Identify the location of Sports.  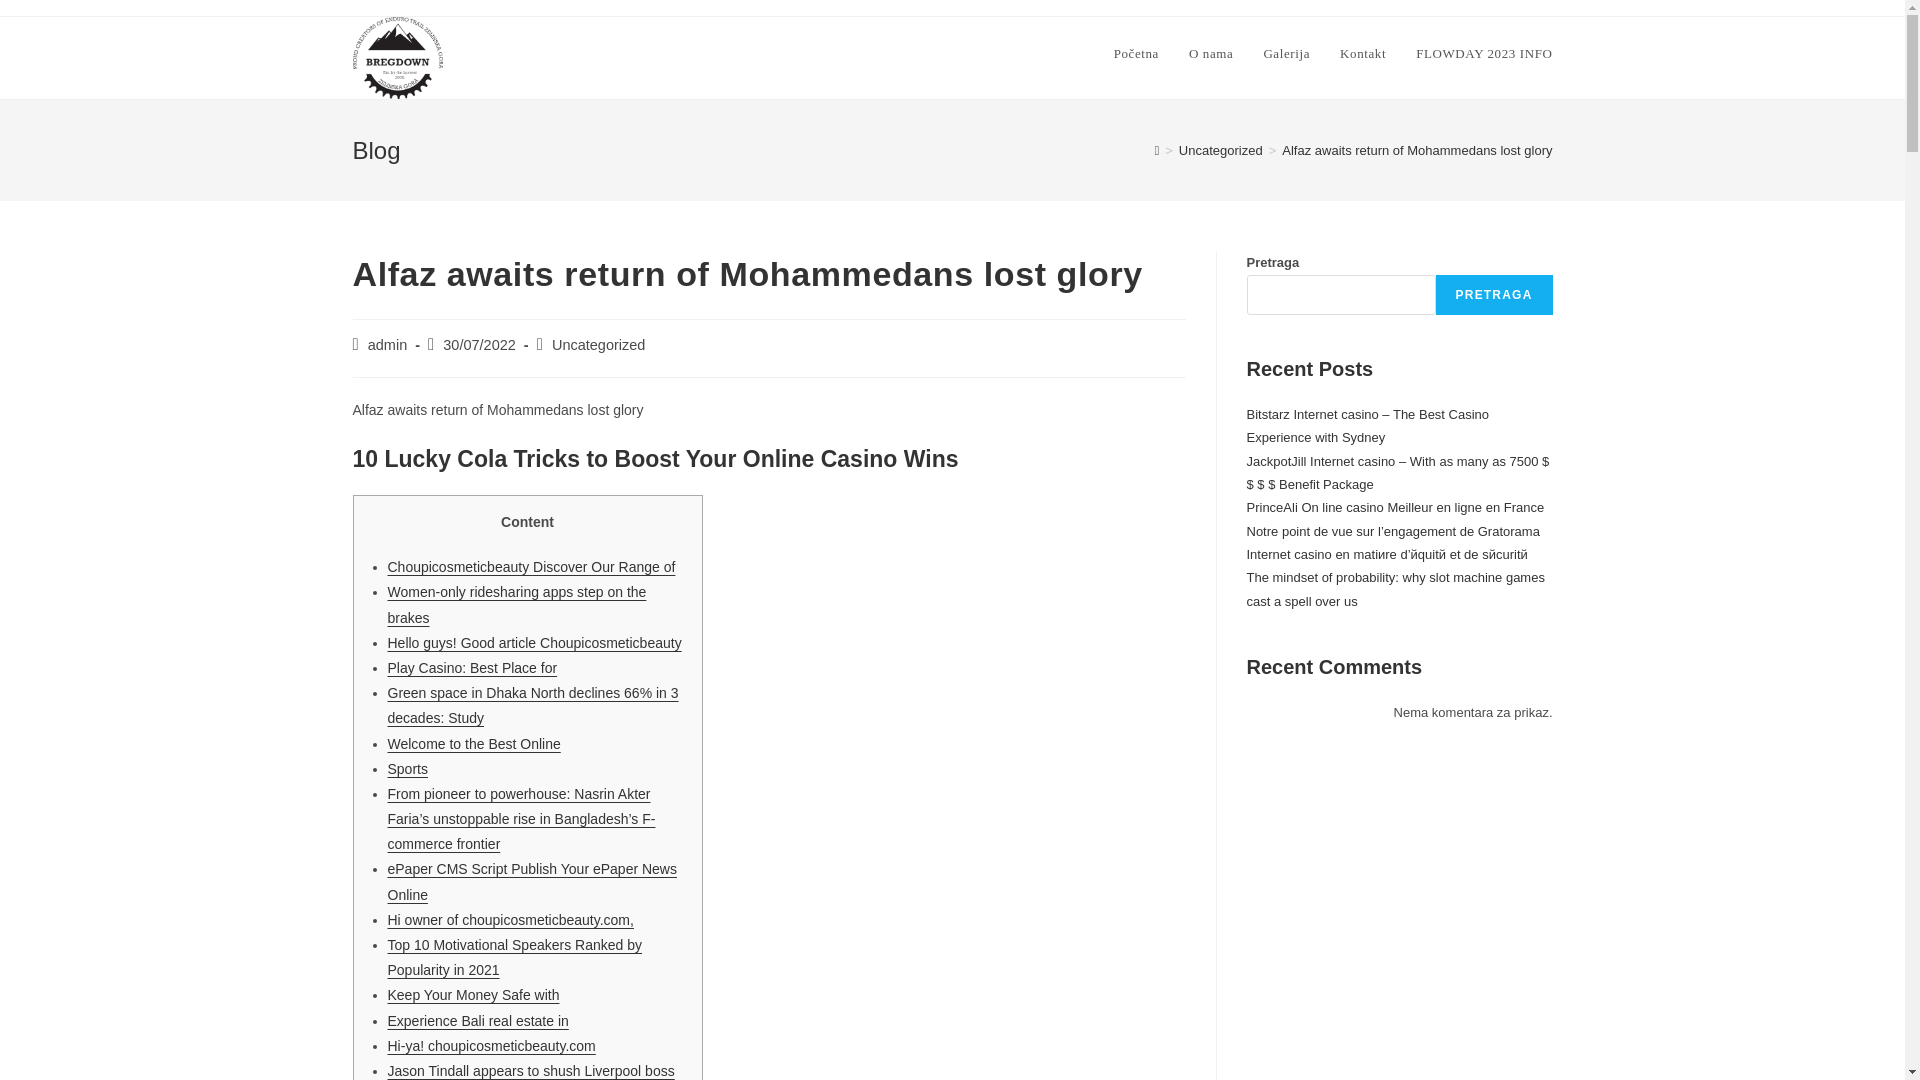
(408, 768).